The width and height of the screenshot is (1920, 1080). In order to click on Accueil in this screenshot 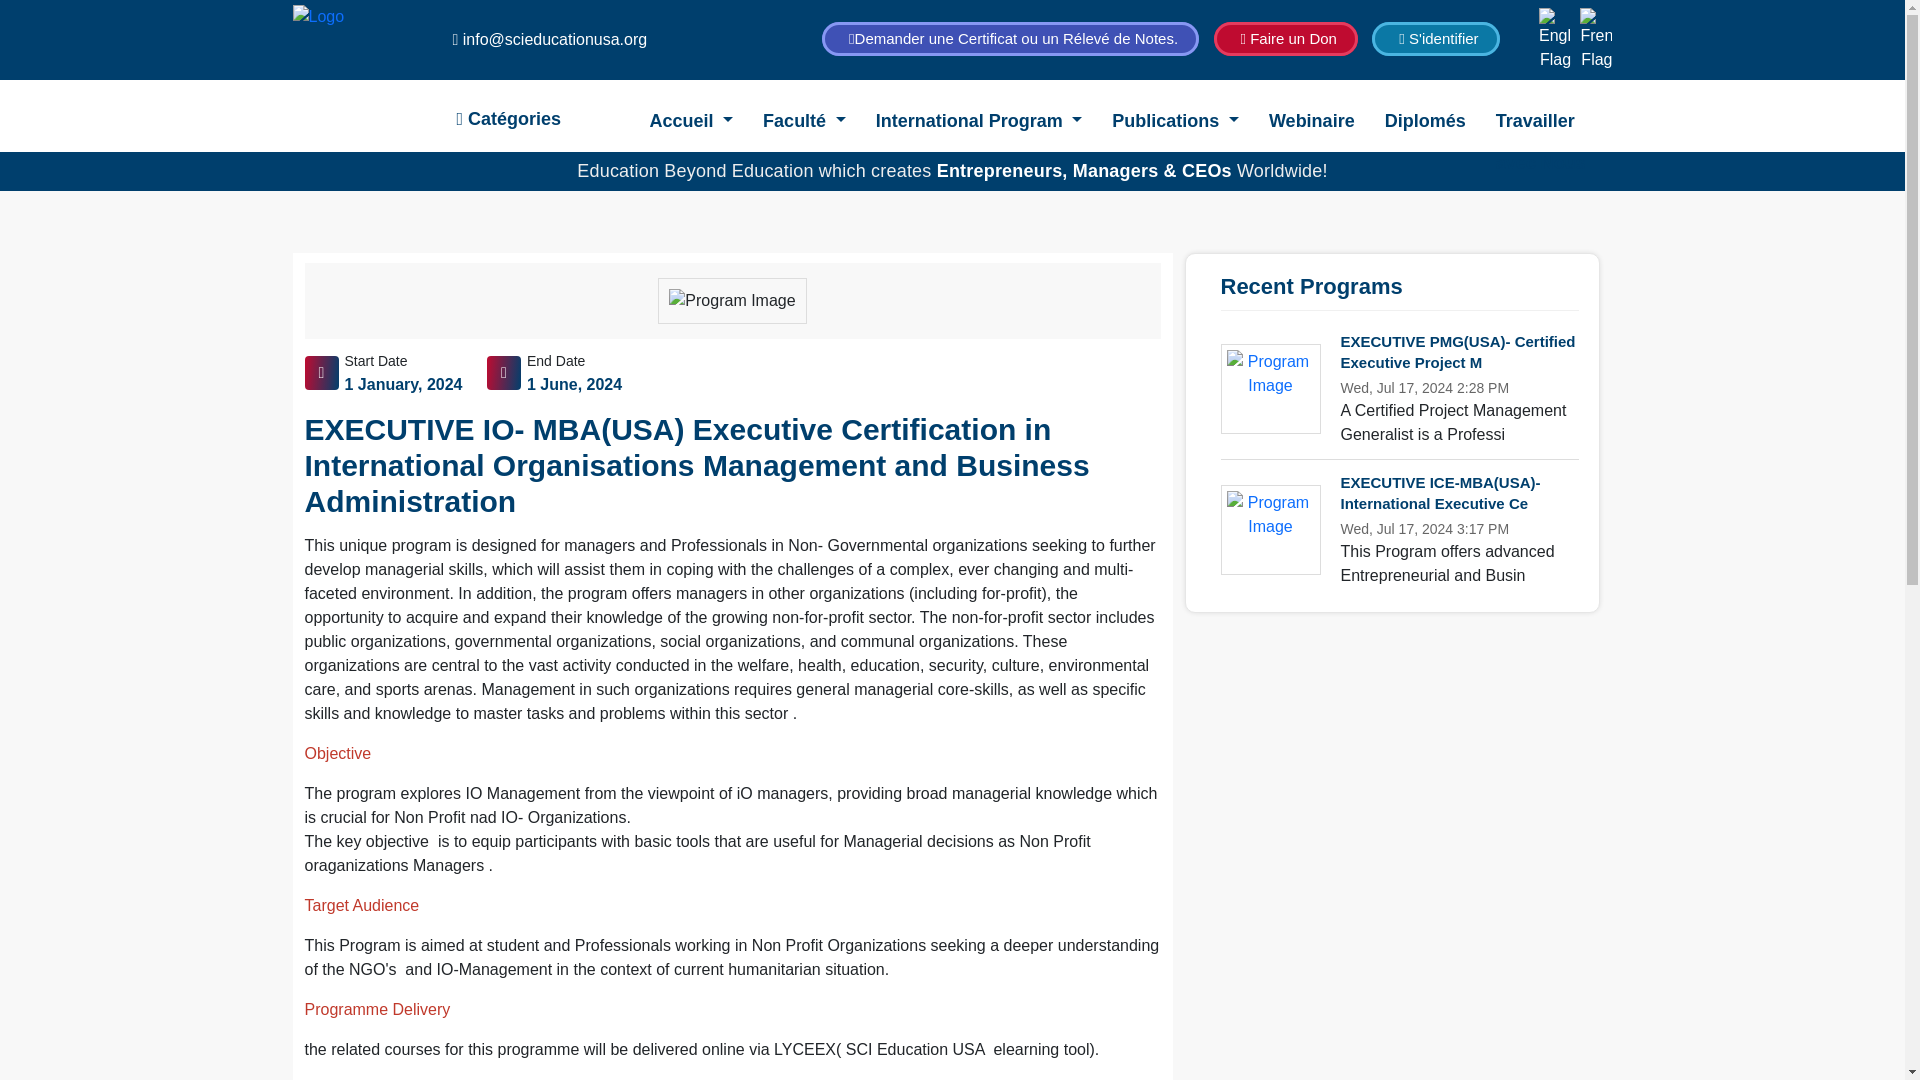, I will do `click(690, 119)`.